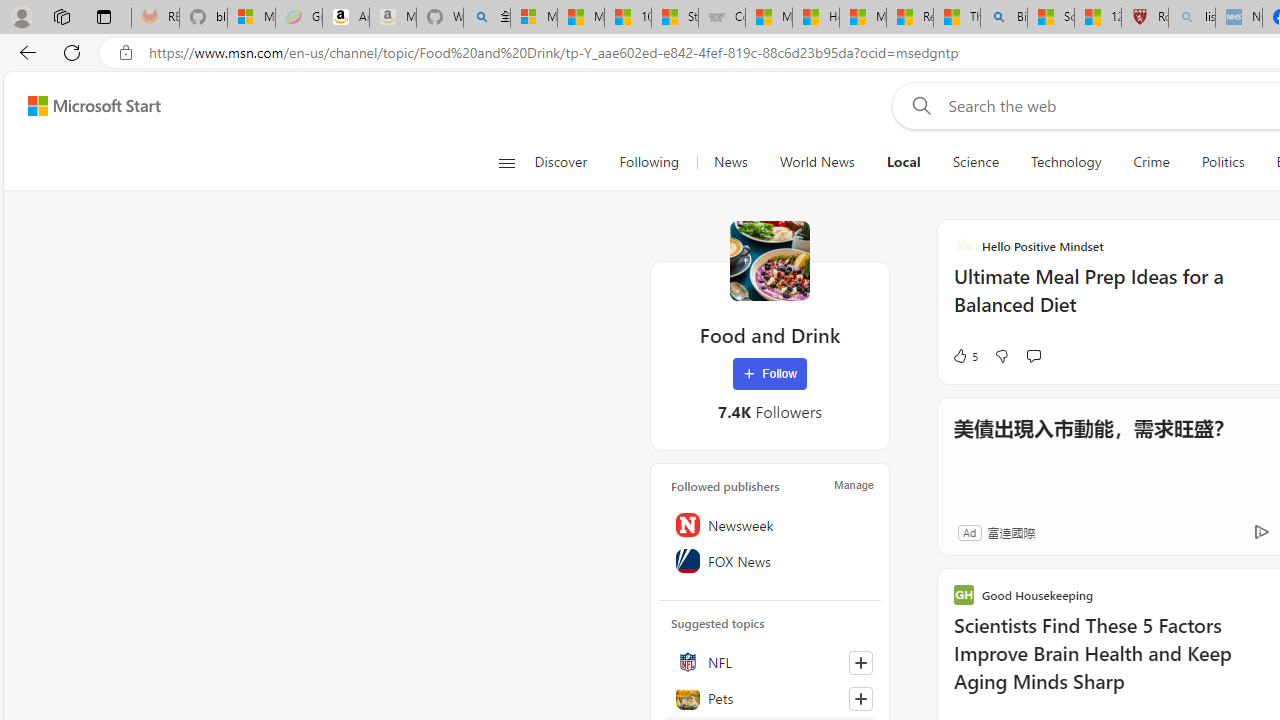 The width and height of the screenshot is (1280, 720). What do you see at coordinates (816, 162) in the screenshot?
I see `World News` at bounding box center [816, 162].